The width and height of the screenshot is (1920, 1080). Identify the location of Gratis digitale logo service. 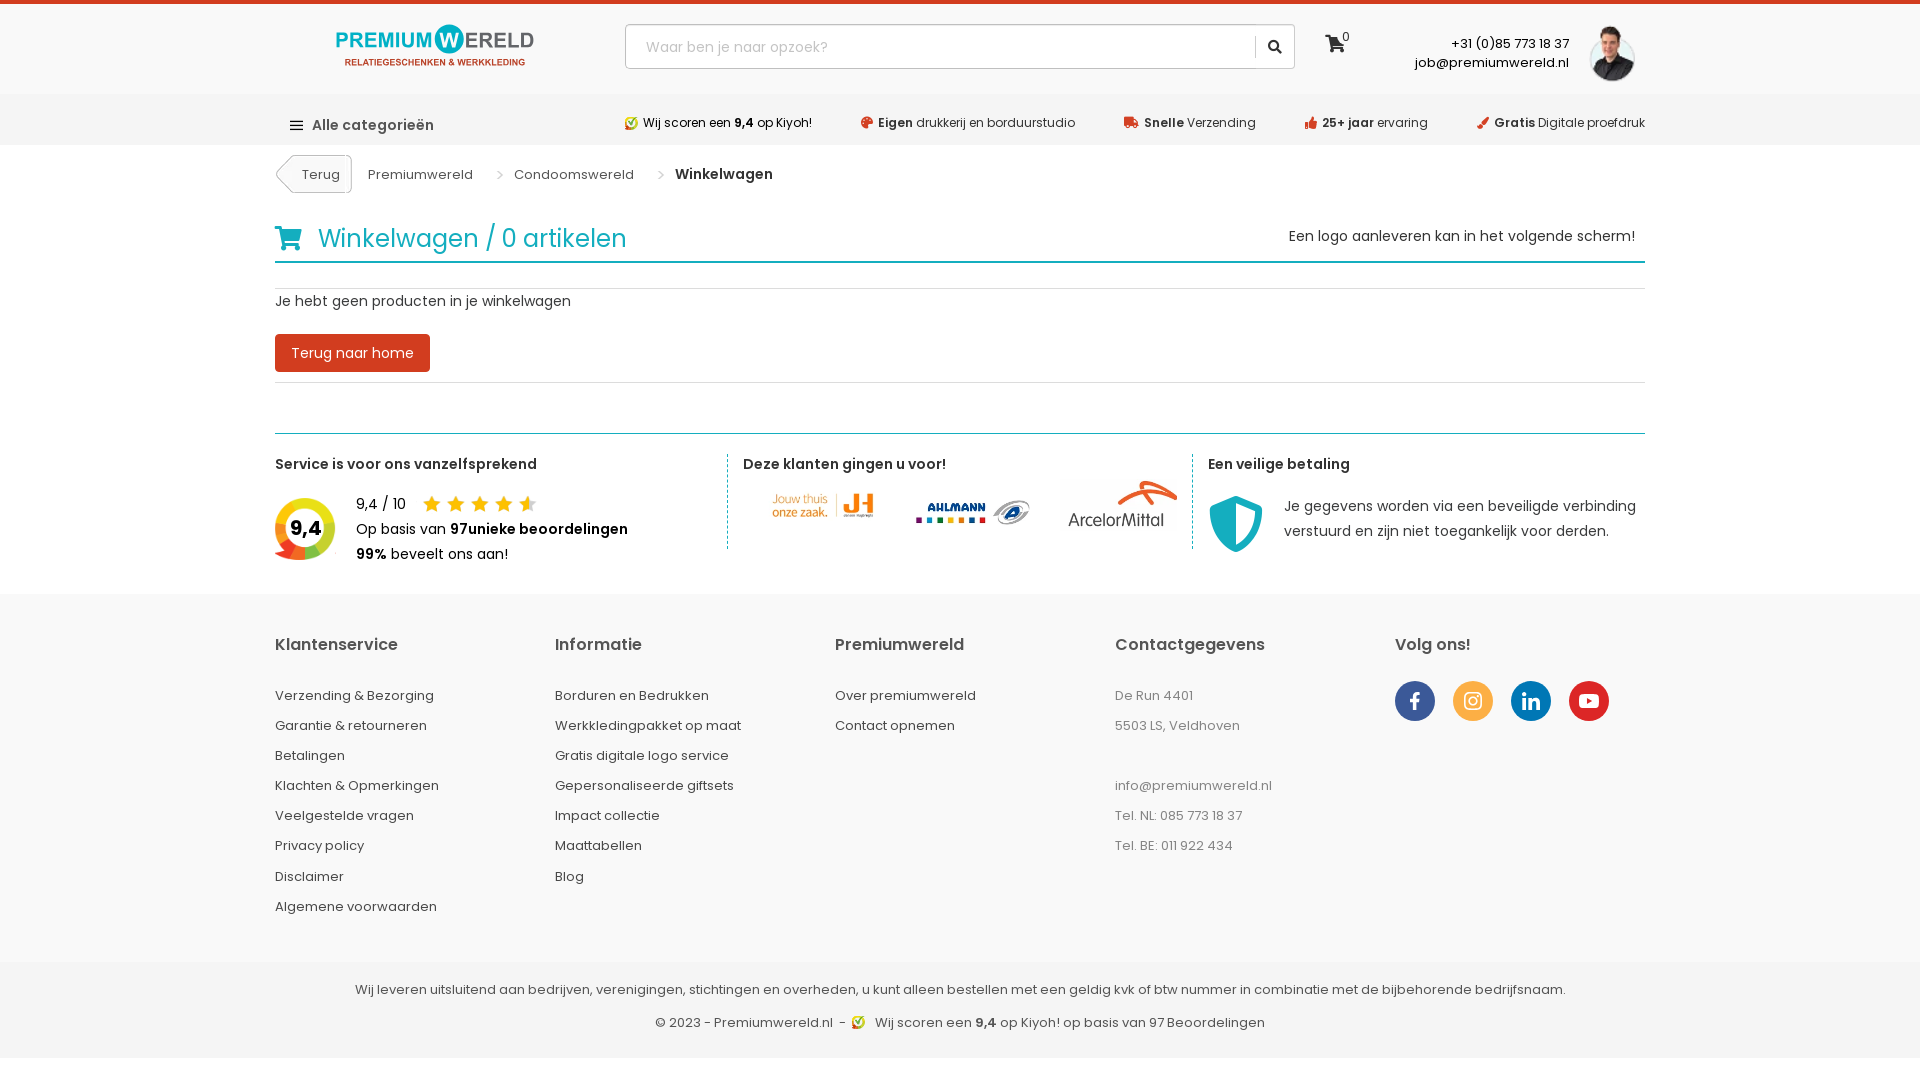
(642, 756).